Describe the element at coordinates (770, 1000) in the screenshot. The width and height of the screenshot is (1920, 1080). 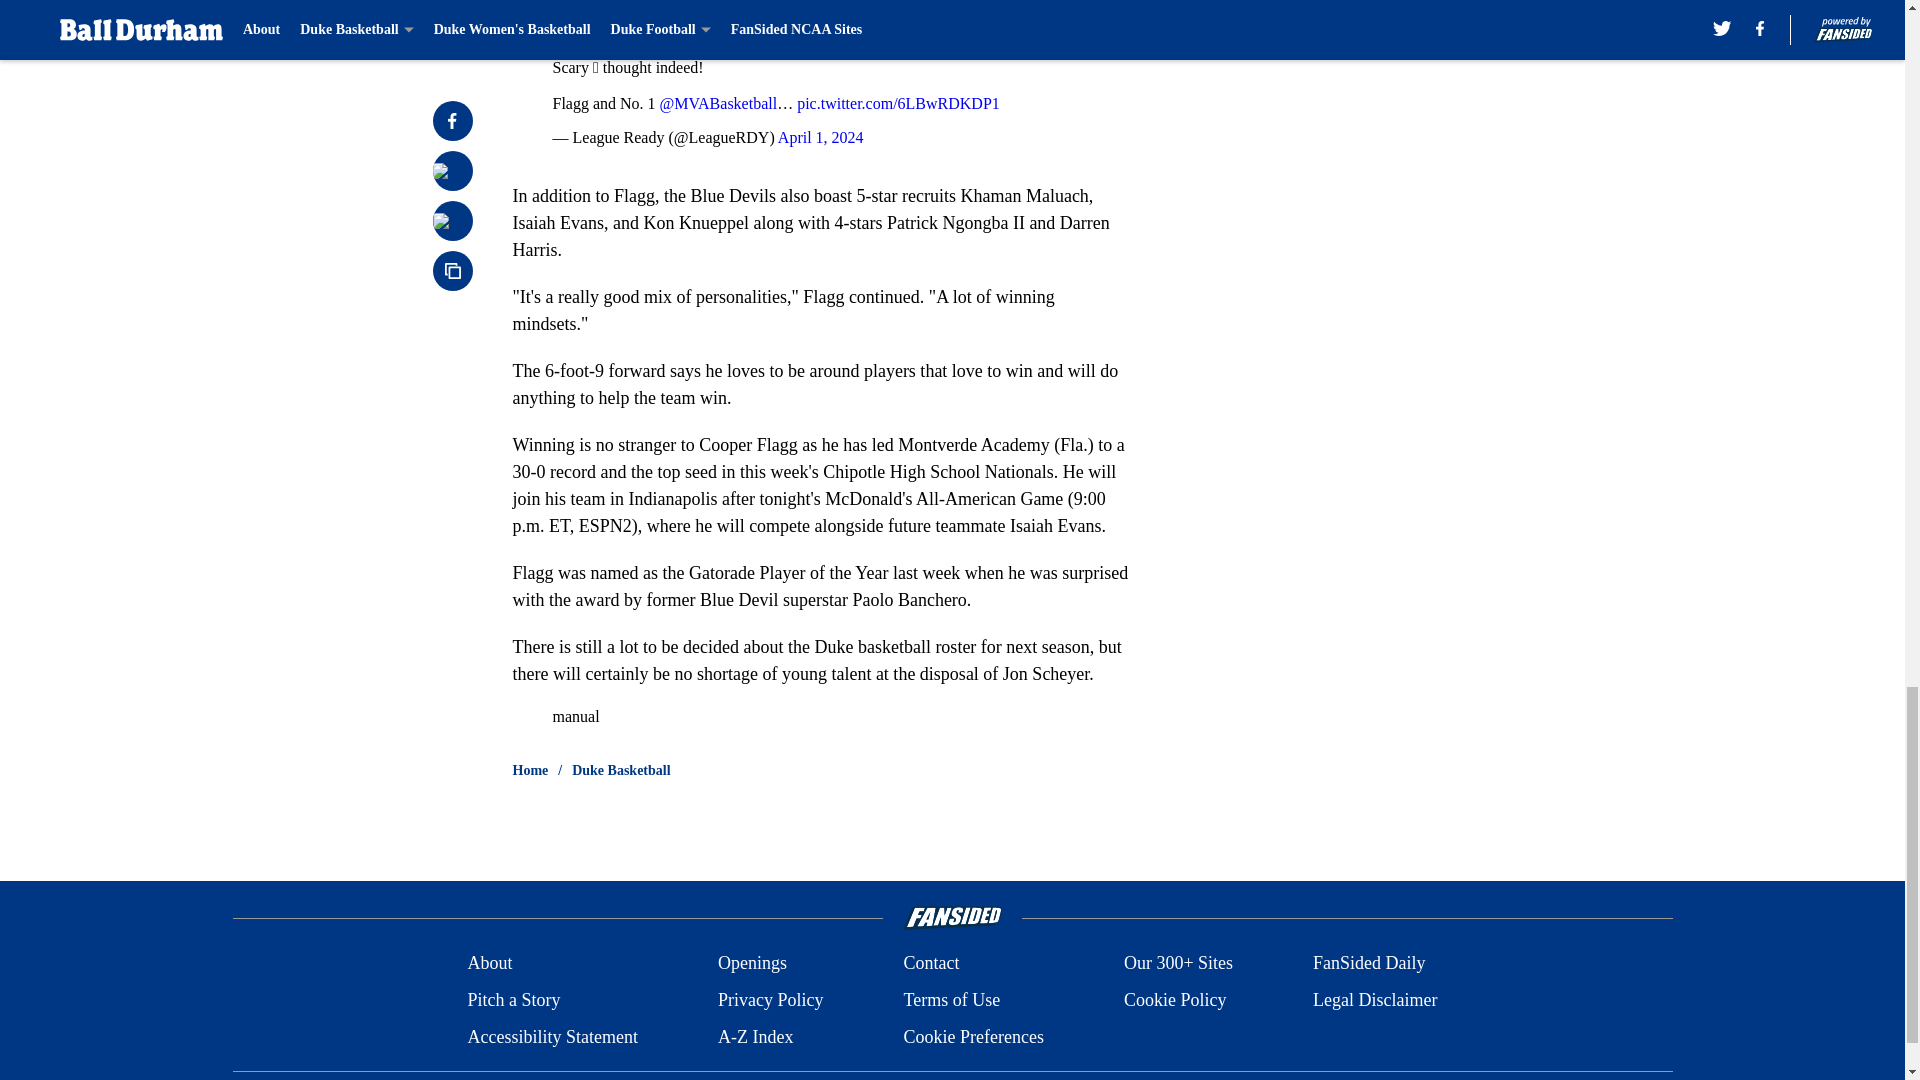
I see `Privacy Policy` at that location.